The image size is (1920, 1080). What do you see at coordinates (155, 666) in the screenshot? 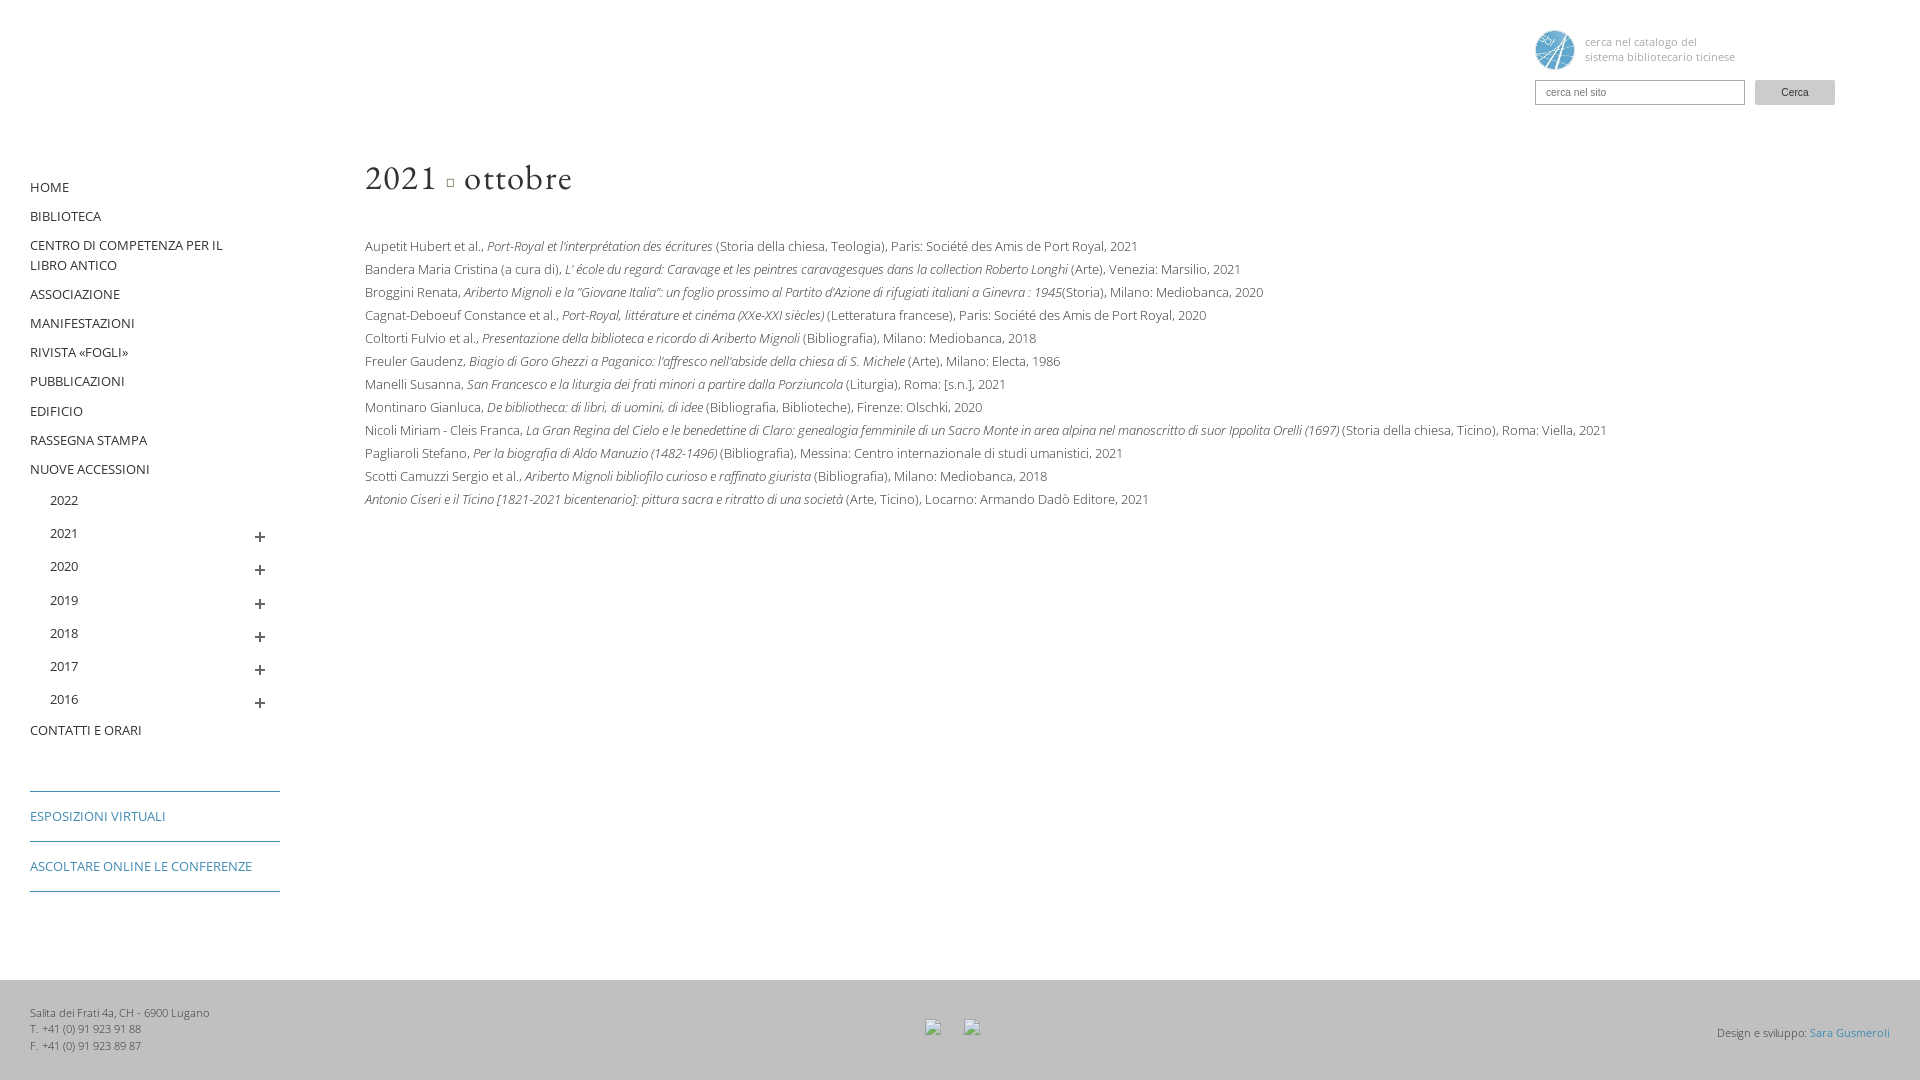
I see `2017` at bounding box center [155, 666].